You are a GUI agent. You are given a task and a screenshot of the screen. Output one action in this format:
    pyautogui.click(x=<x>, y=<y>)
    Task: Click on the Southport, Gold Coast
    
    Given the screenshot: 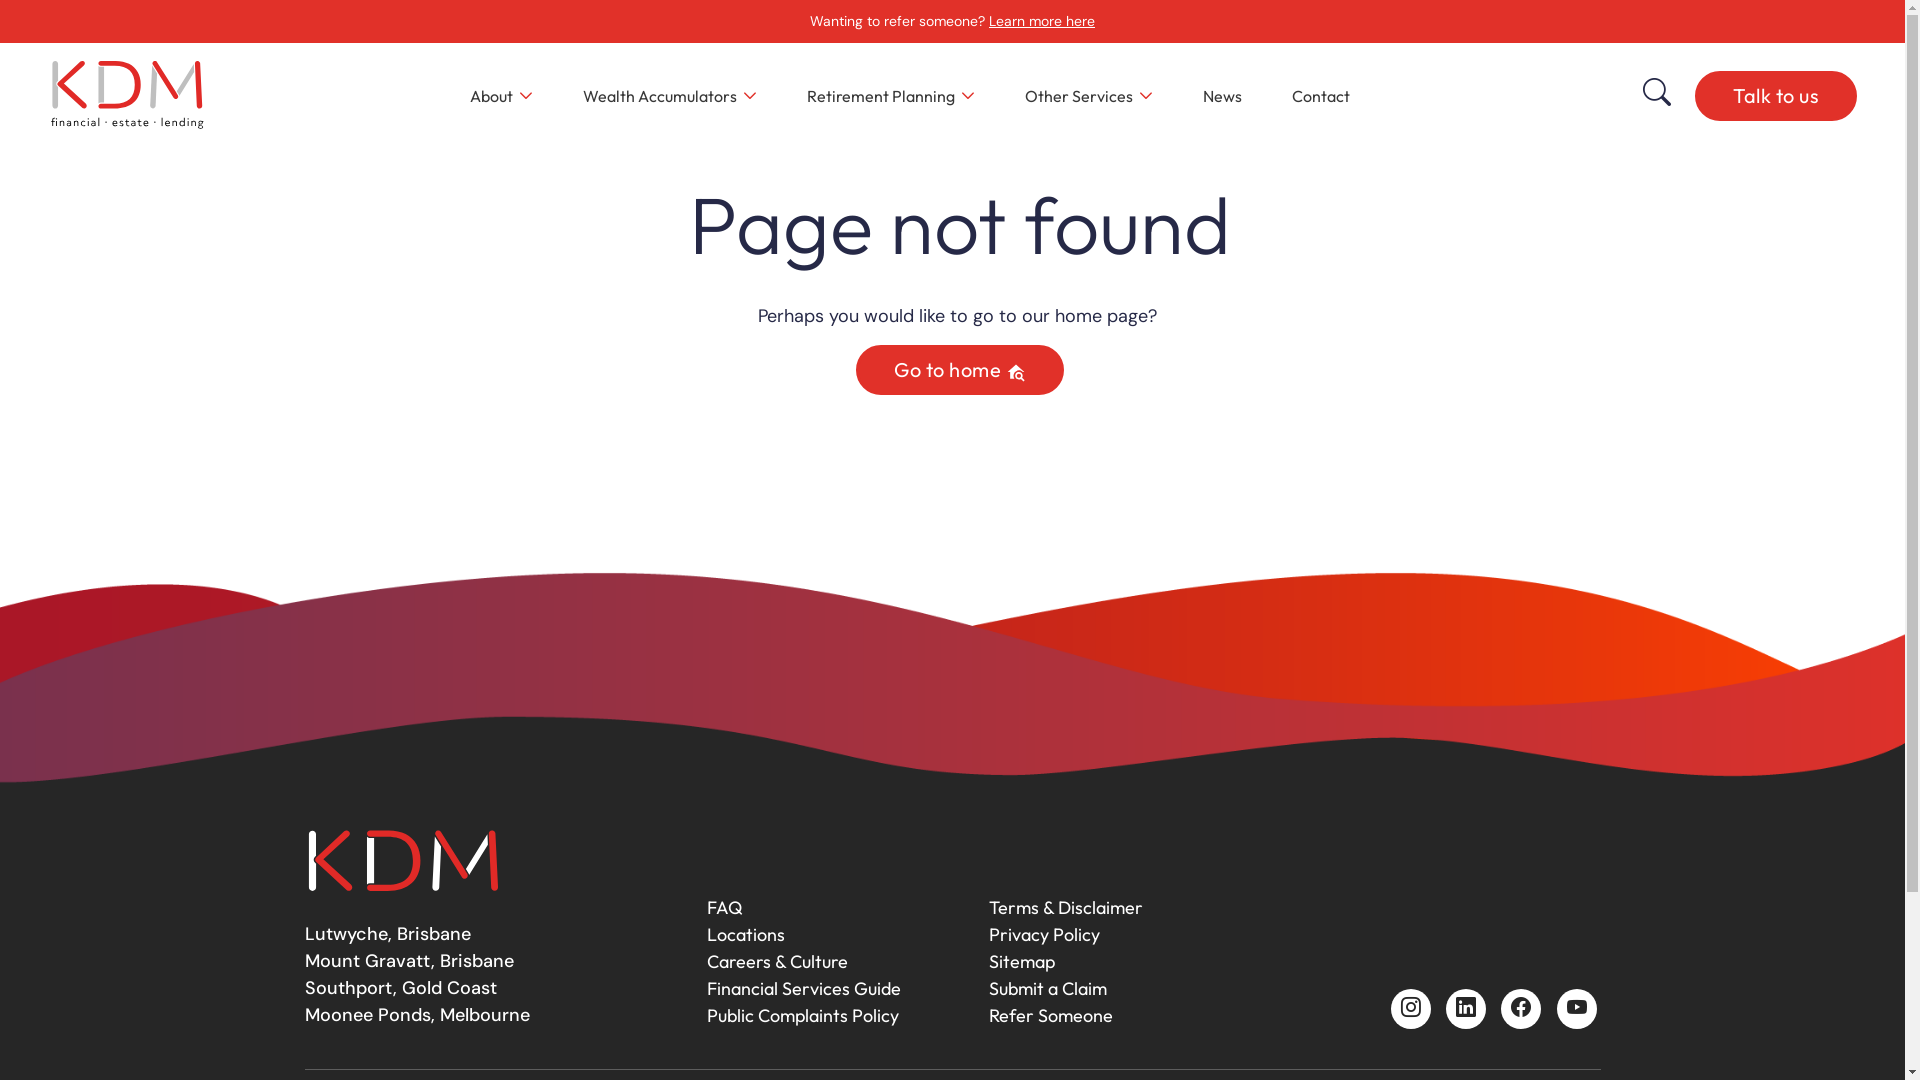 What is the action you would take?
    pyautogui.click(x=400, y=988)
    